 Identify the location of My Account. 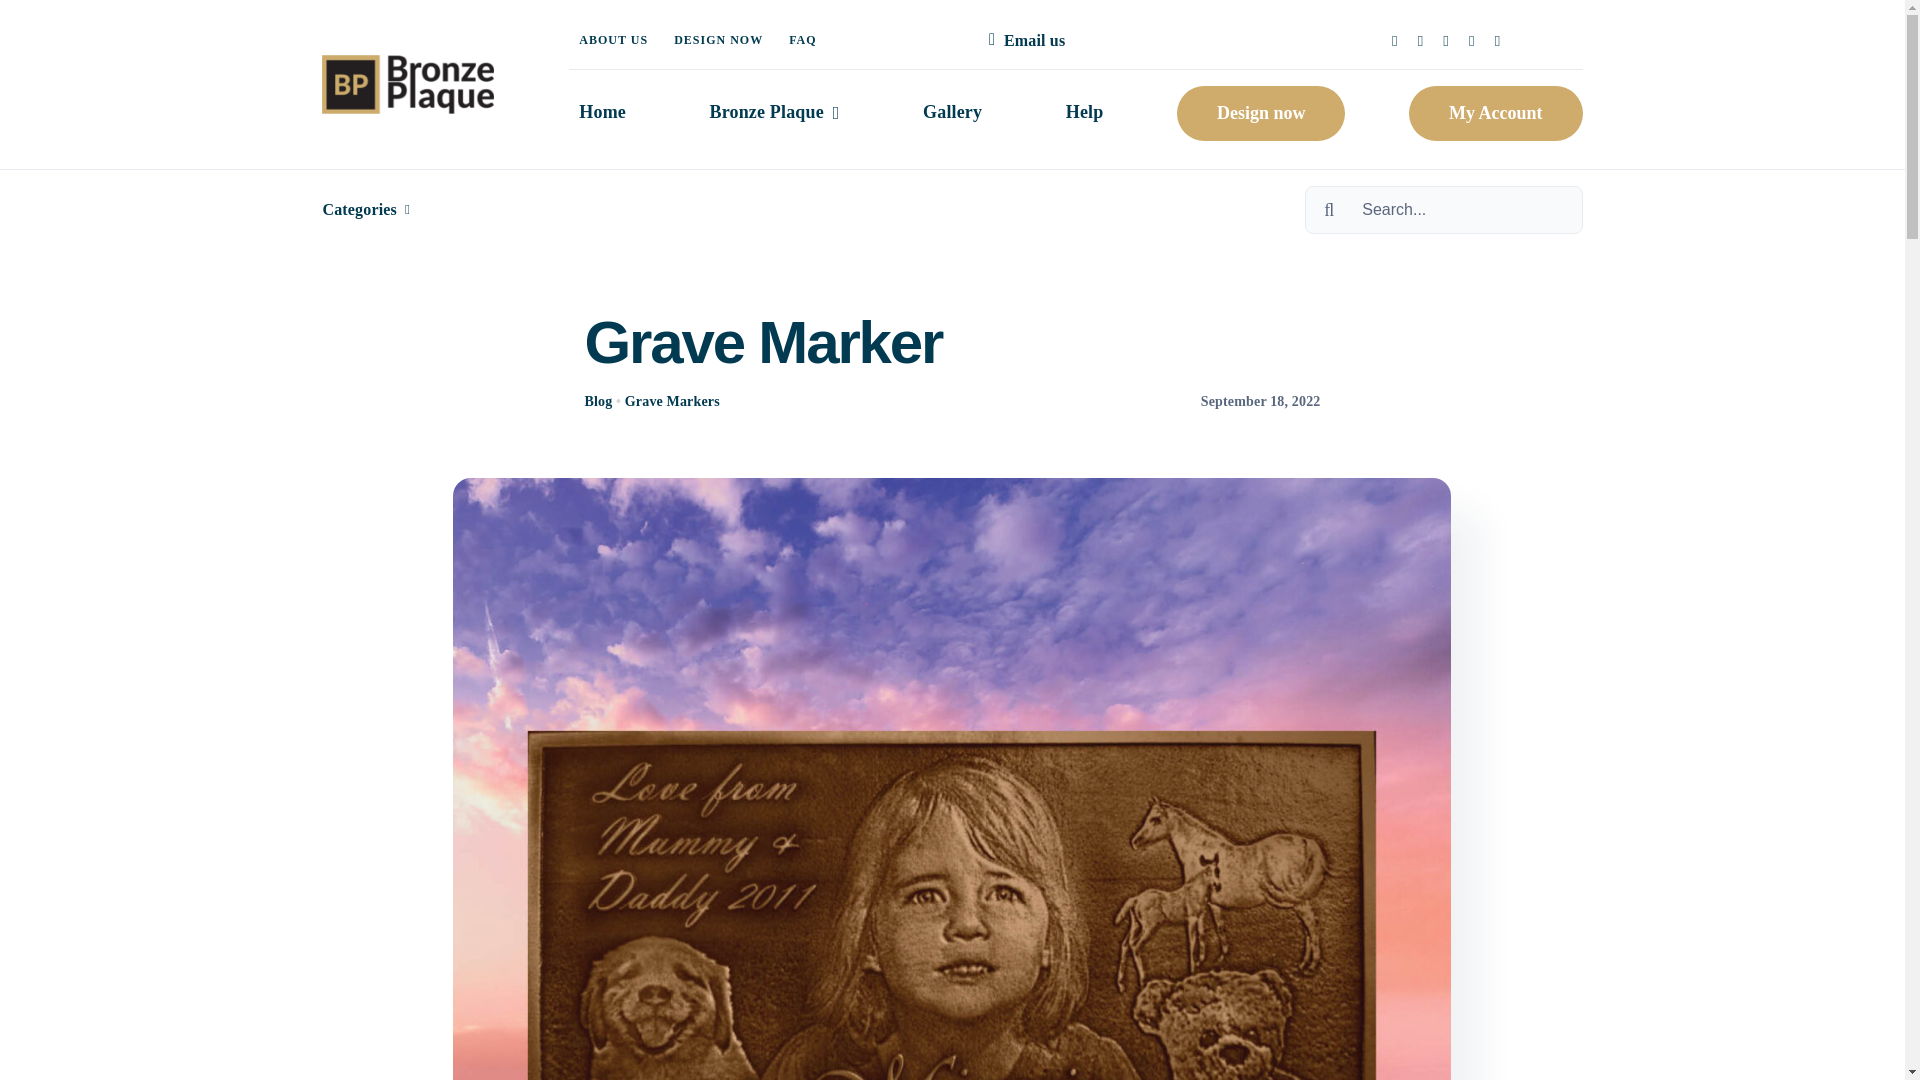
(1496, 114).